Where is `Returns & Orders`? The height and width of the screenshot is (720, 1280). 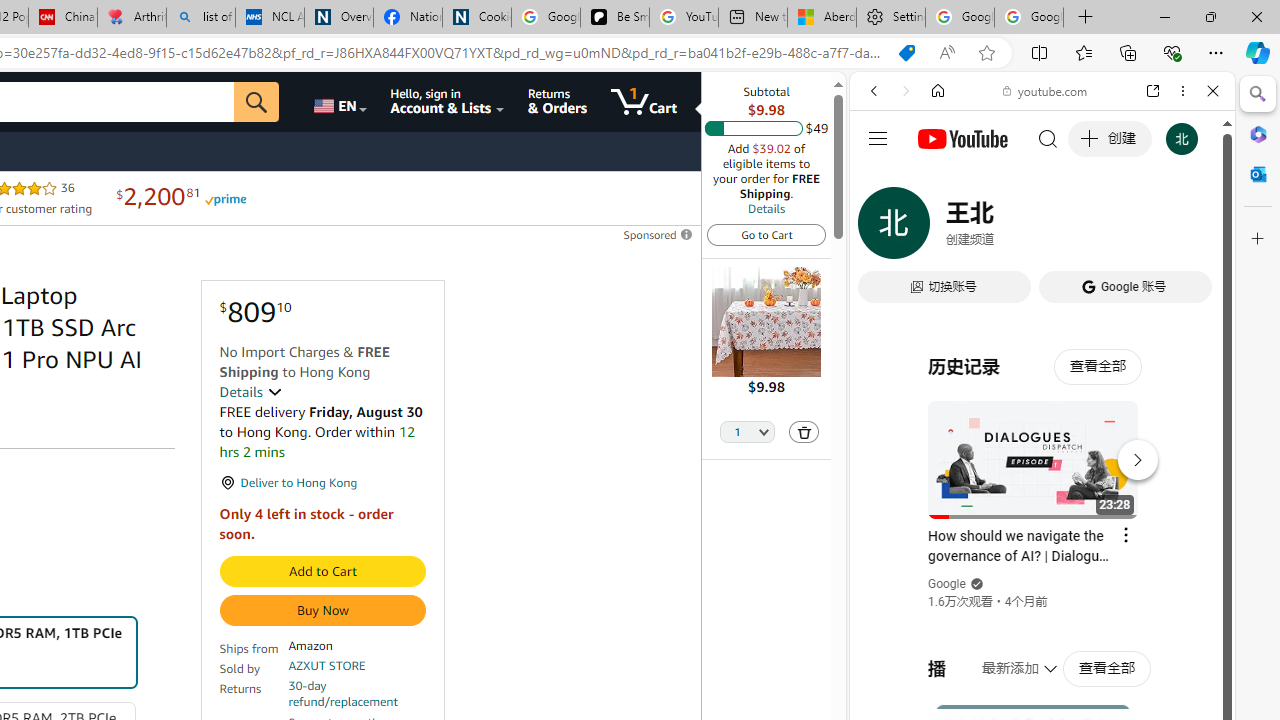 Returns & Orders is located at coordinates (557, 102).